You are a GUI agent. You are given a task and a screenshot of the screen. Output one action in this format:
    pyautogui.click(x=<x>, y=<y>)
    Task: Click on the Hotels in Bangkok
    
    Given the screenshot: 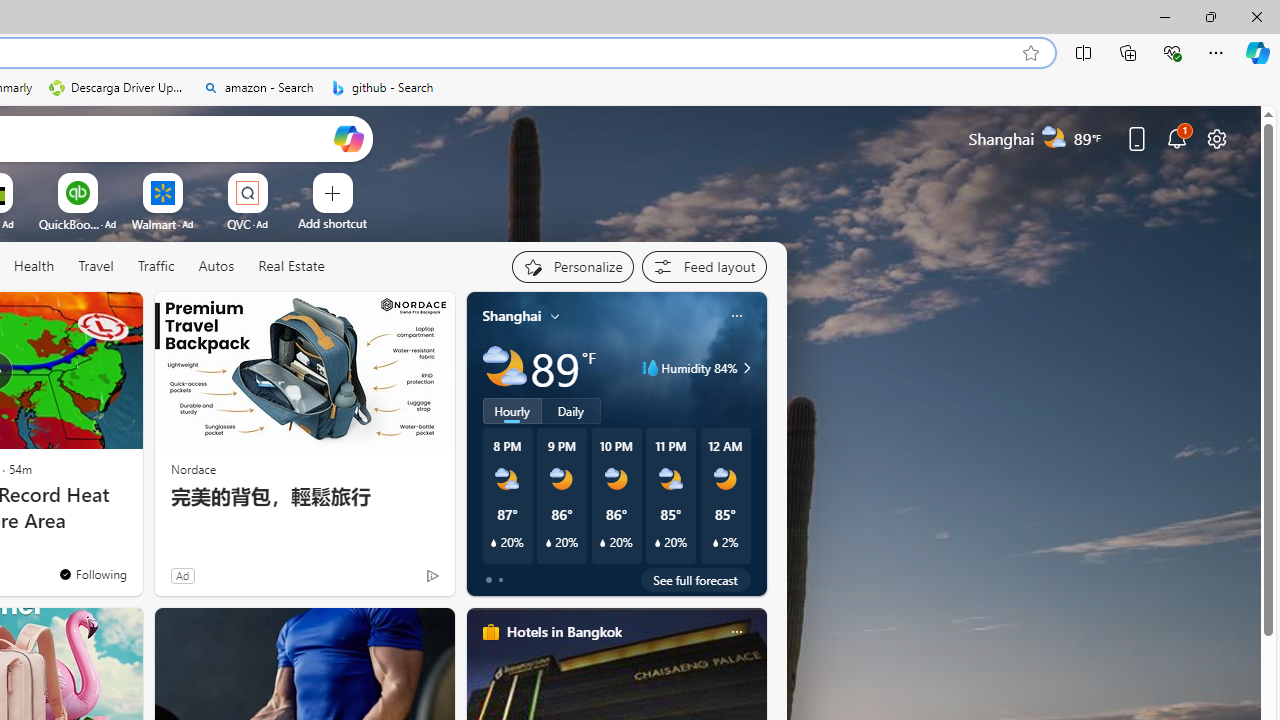 What is the action you would take?
    pyautogui.click(x=564, y=631)
    